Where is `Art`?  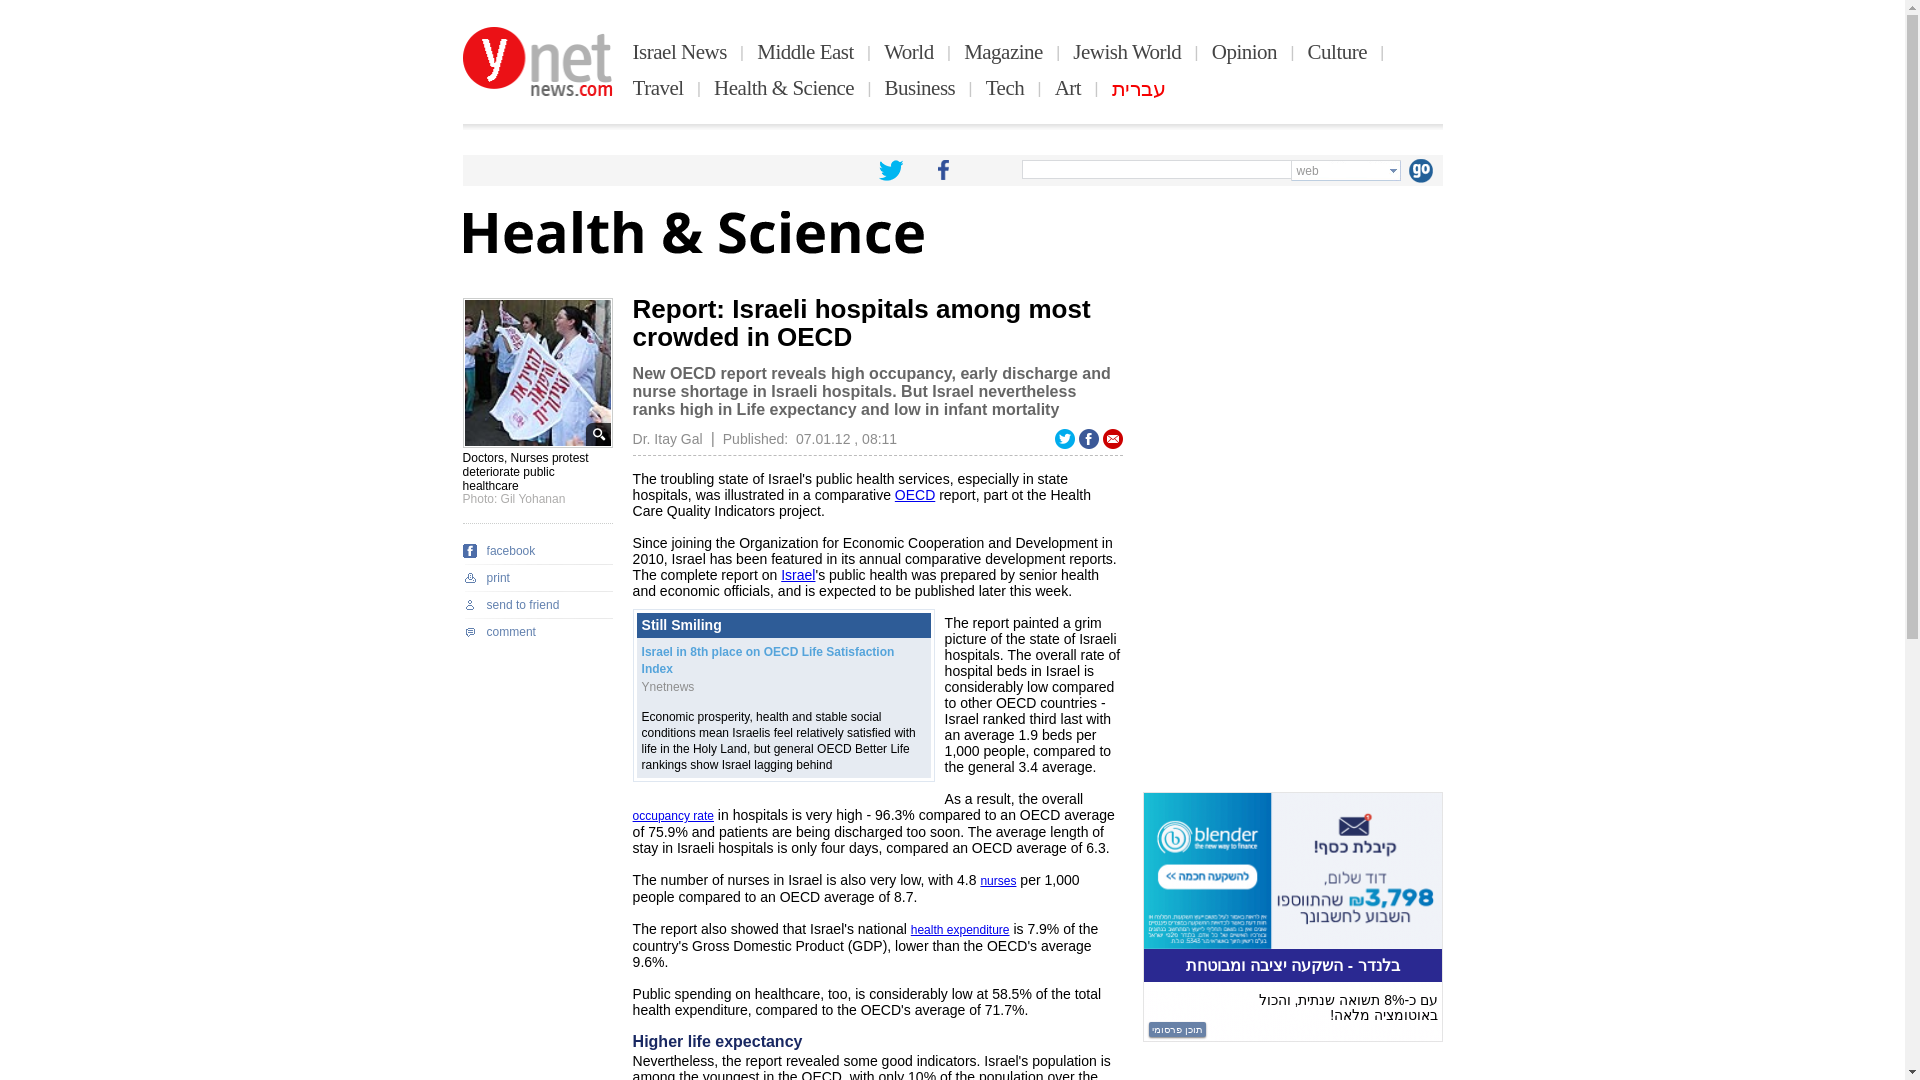 Art is located at coordinates (1068, 88).